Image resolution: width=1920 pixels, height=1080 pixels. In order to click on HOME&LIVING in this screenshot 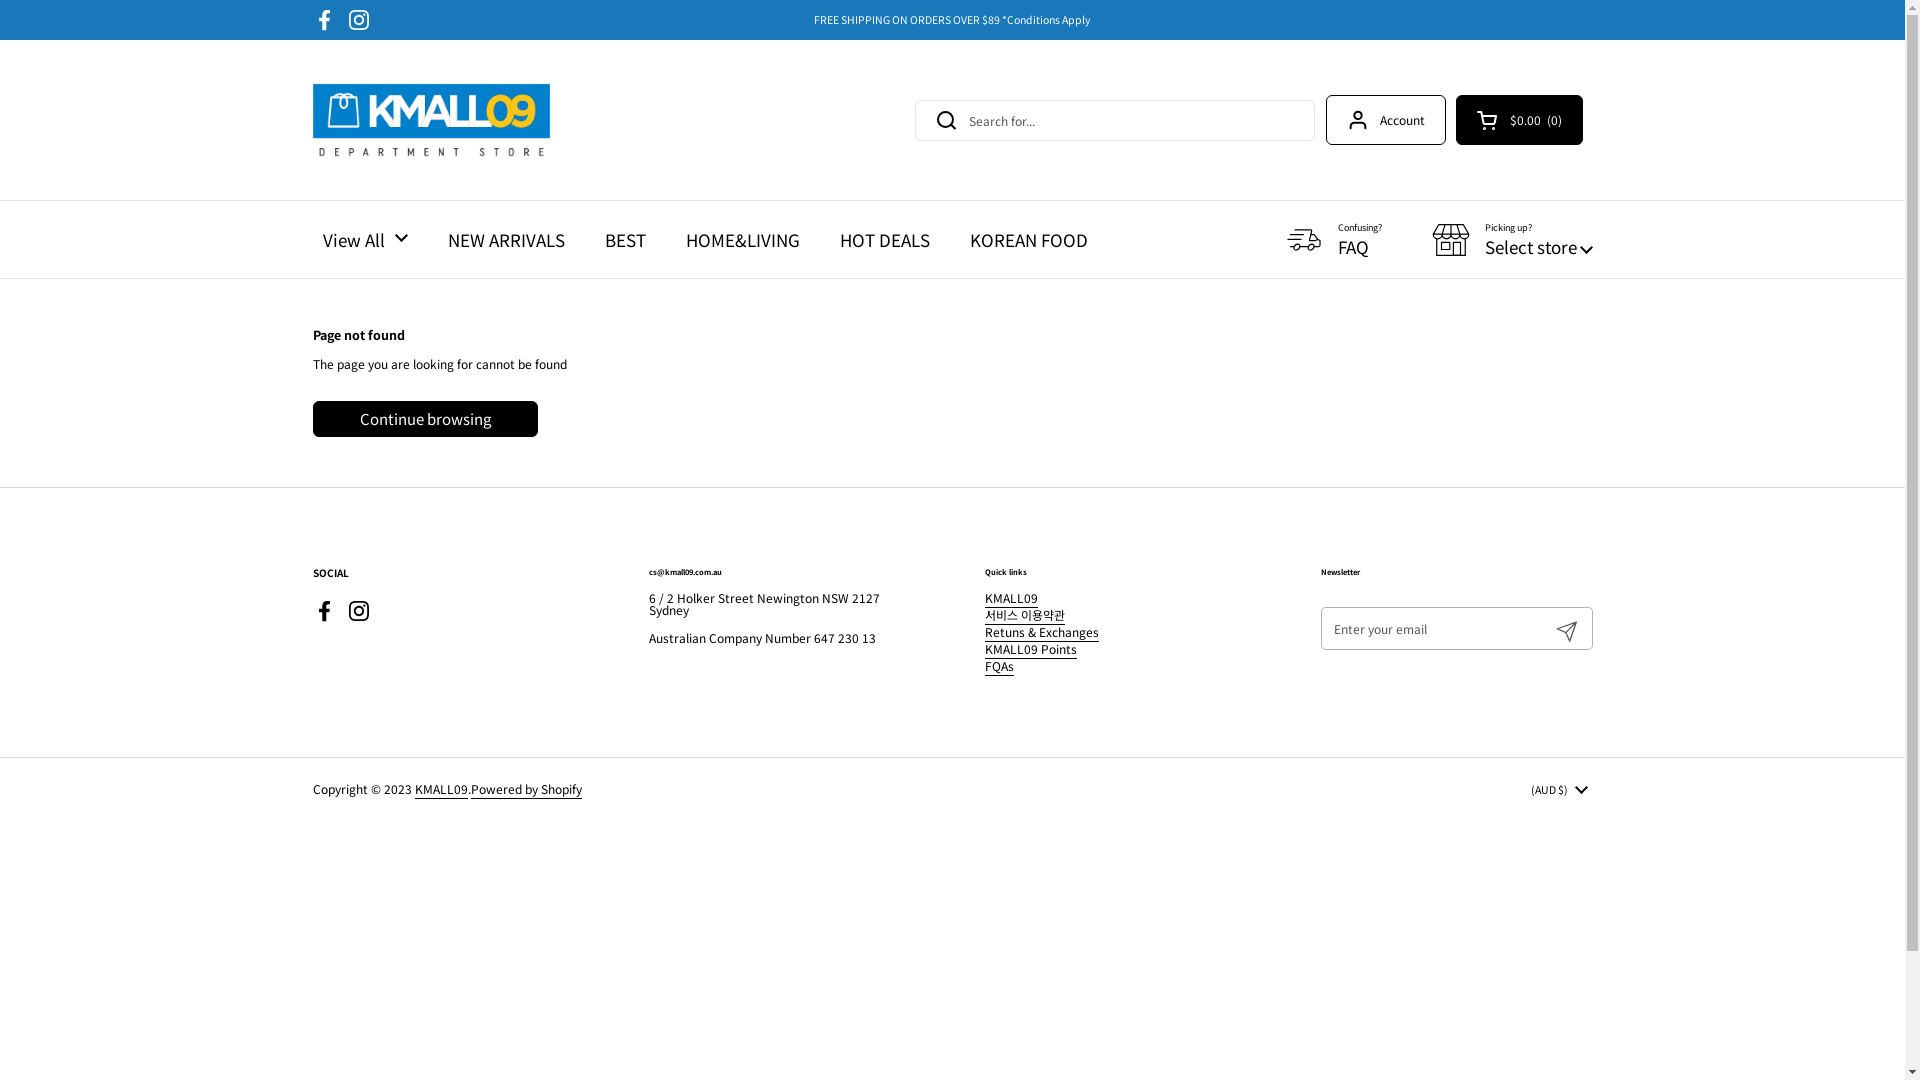, I will do `click(743, 240)`.